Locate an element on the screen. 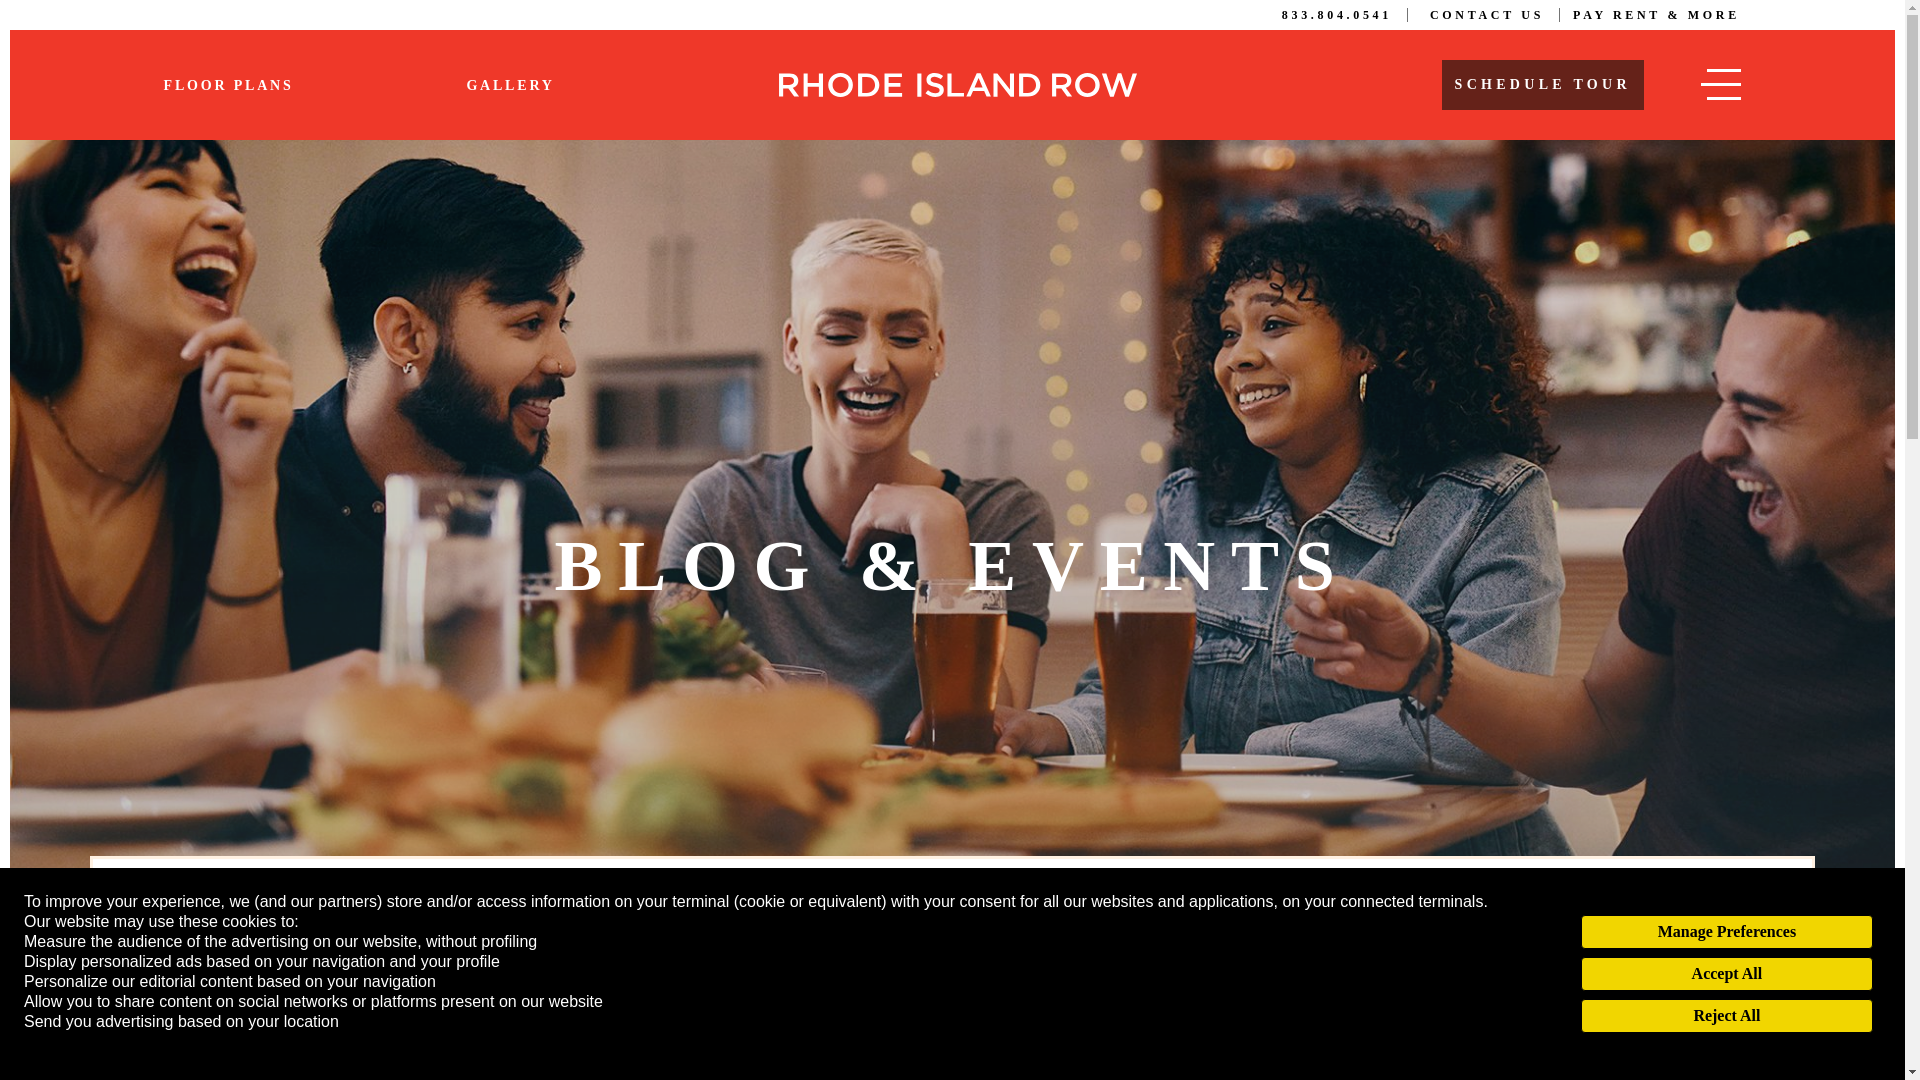  Reject All is located at coordinates (1726, 1016).